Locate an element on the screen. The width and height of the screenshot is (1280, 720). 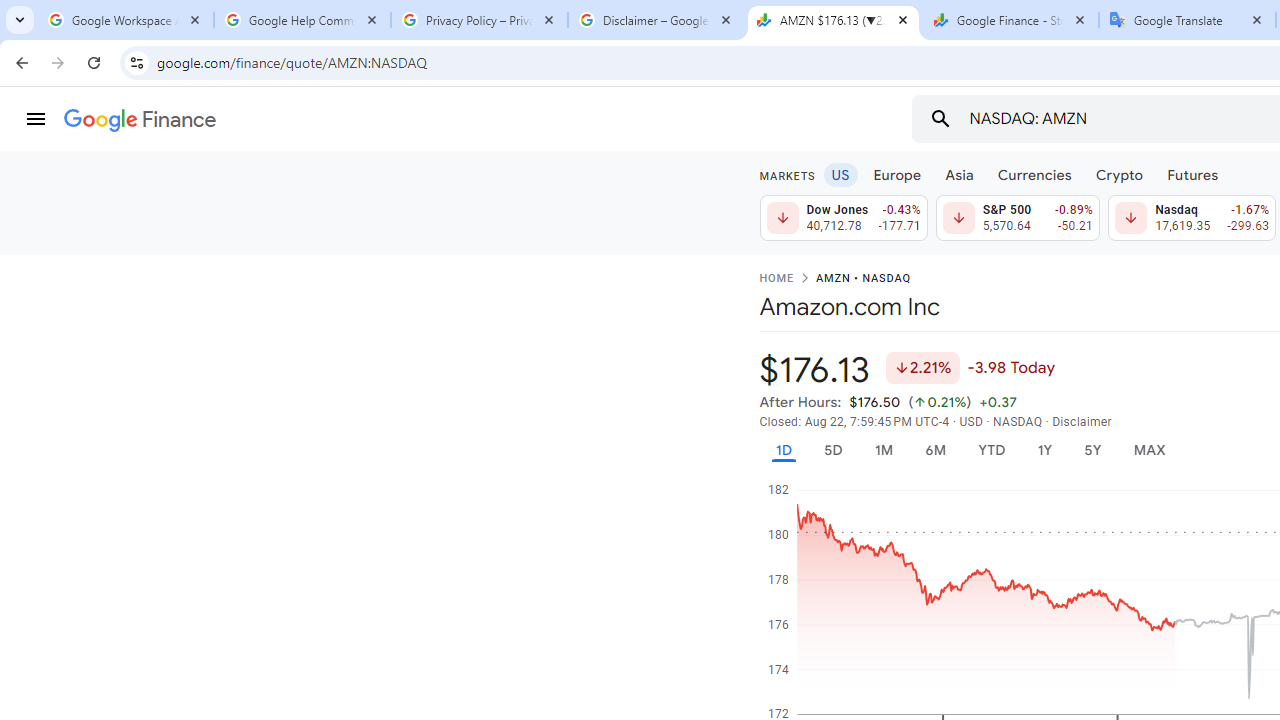
6M is located at coordinates (934, 450).